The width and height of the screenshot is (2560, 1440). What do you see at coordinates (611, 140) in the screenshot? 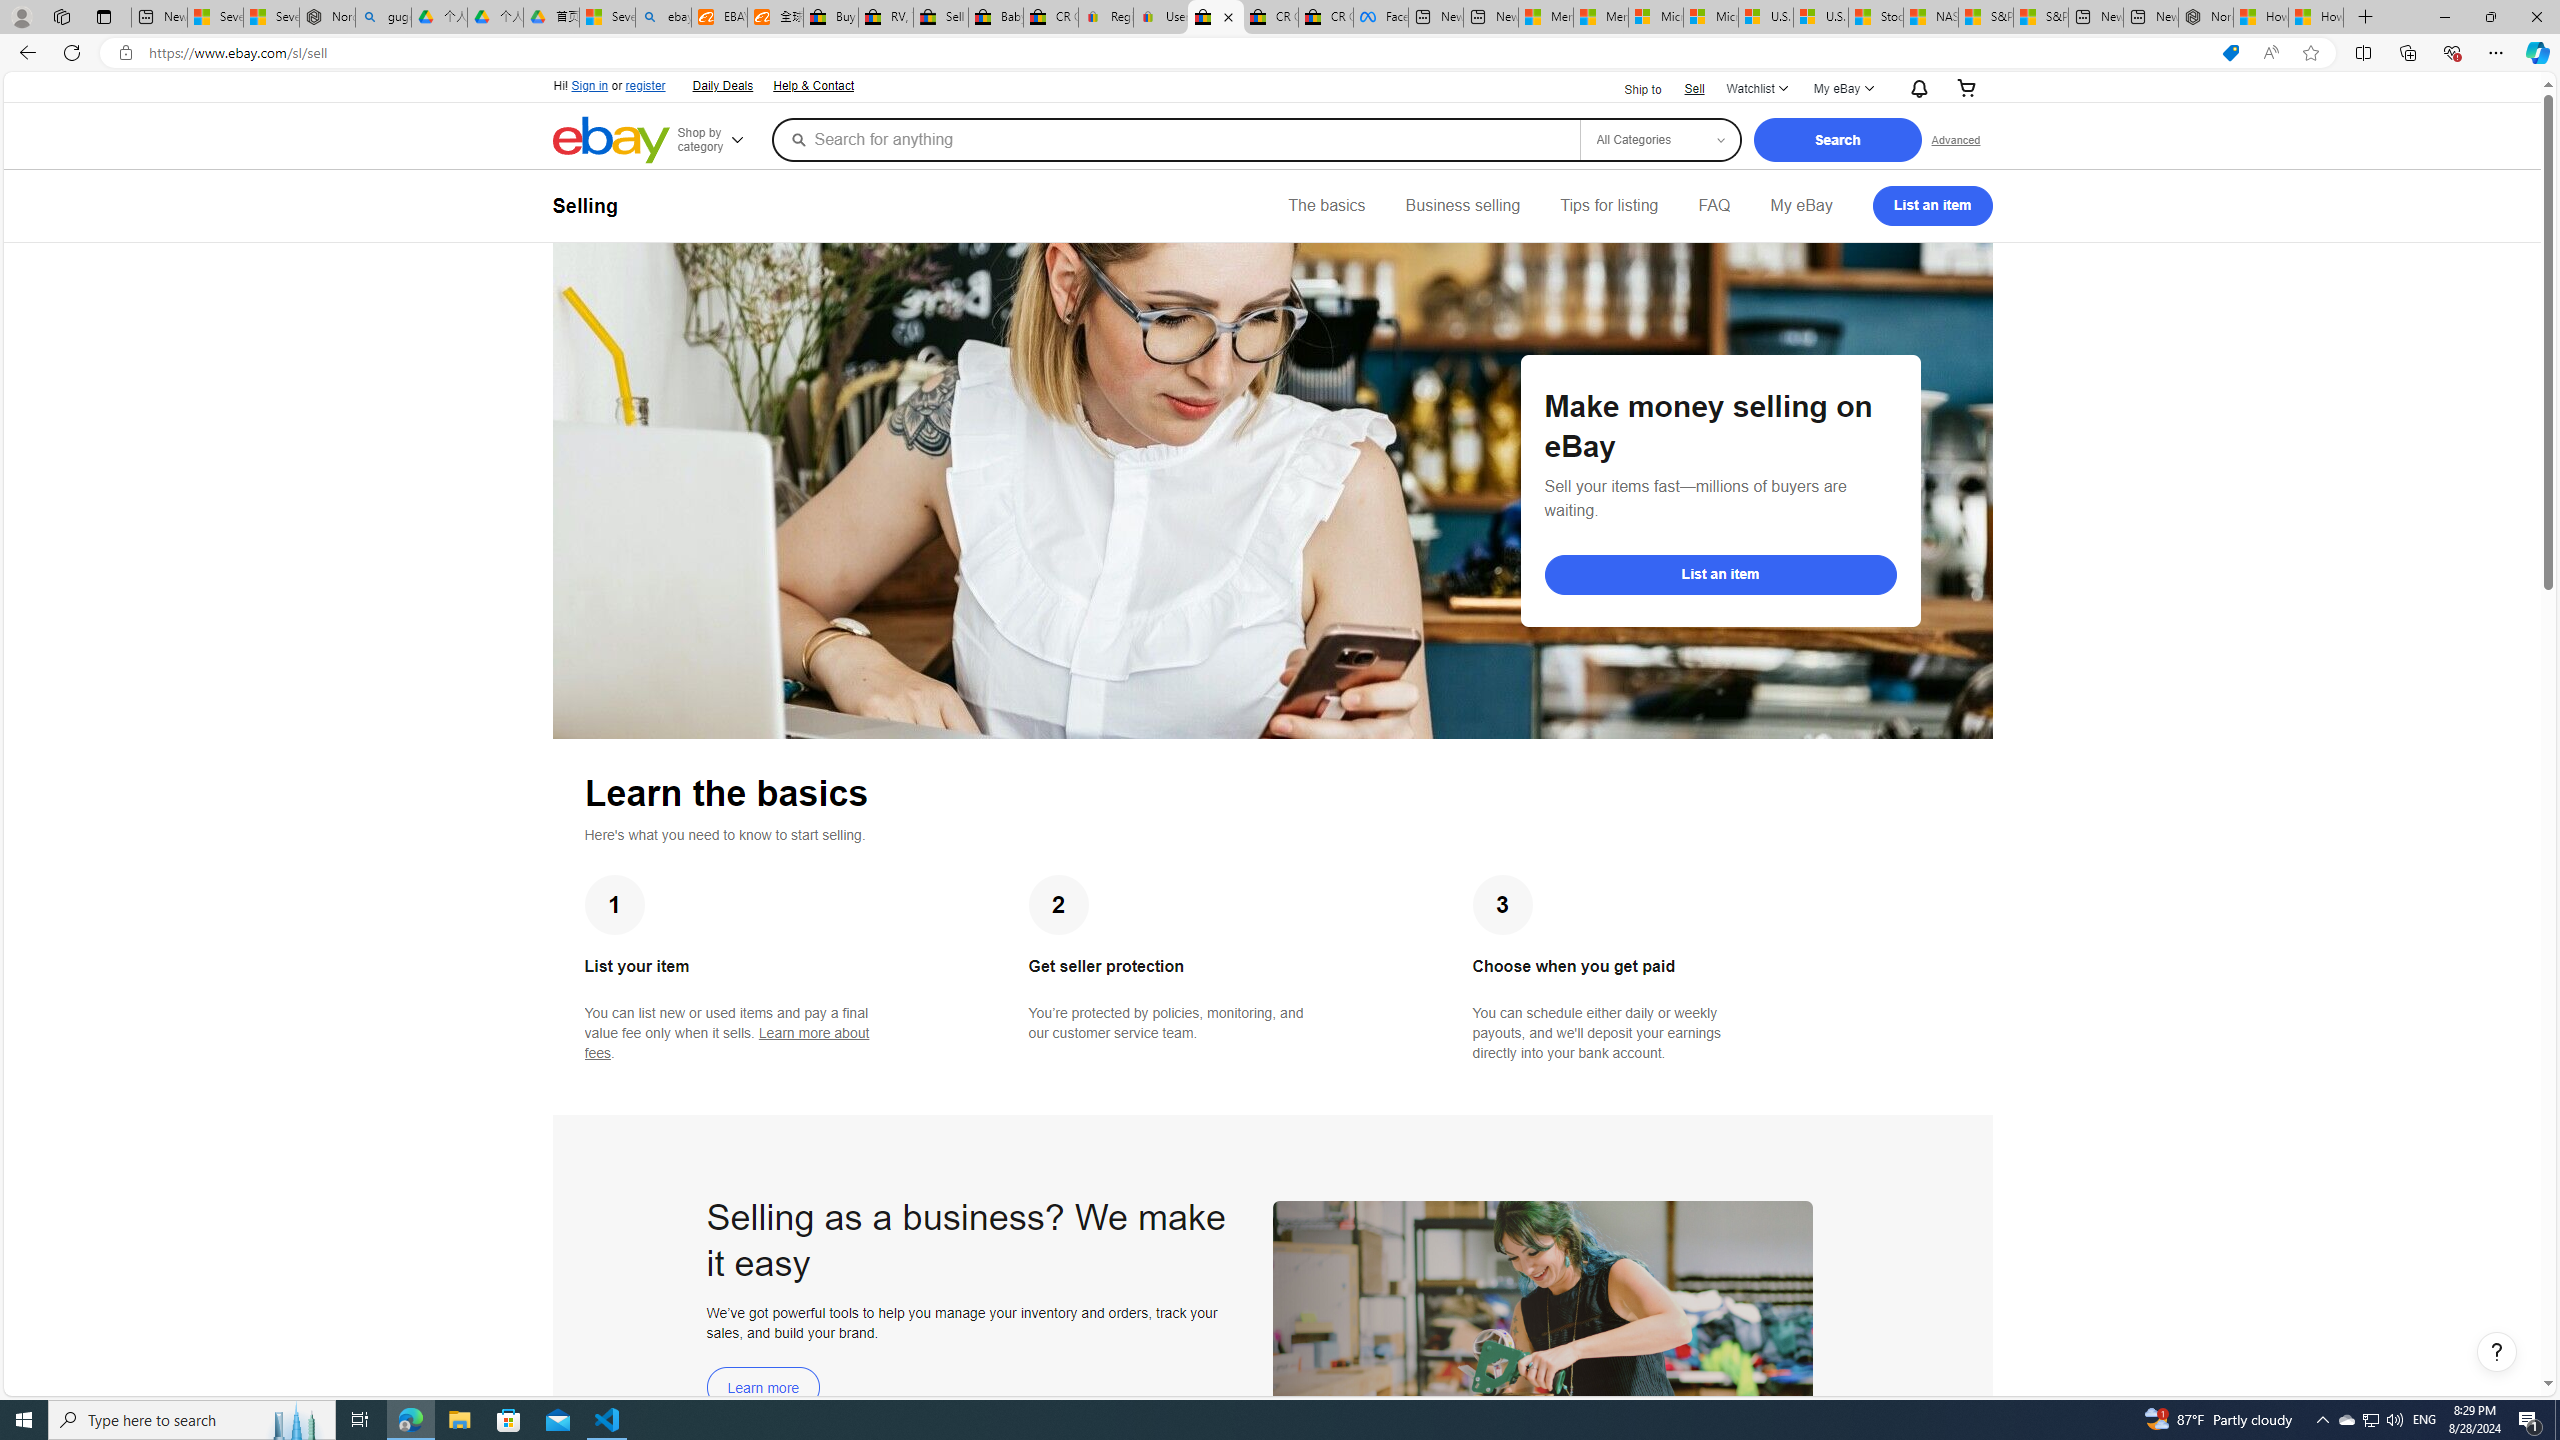
I see `eBay Home` at bounding box center [611, 140].